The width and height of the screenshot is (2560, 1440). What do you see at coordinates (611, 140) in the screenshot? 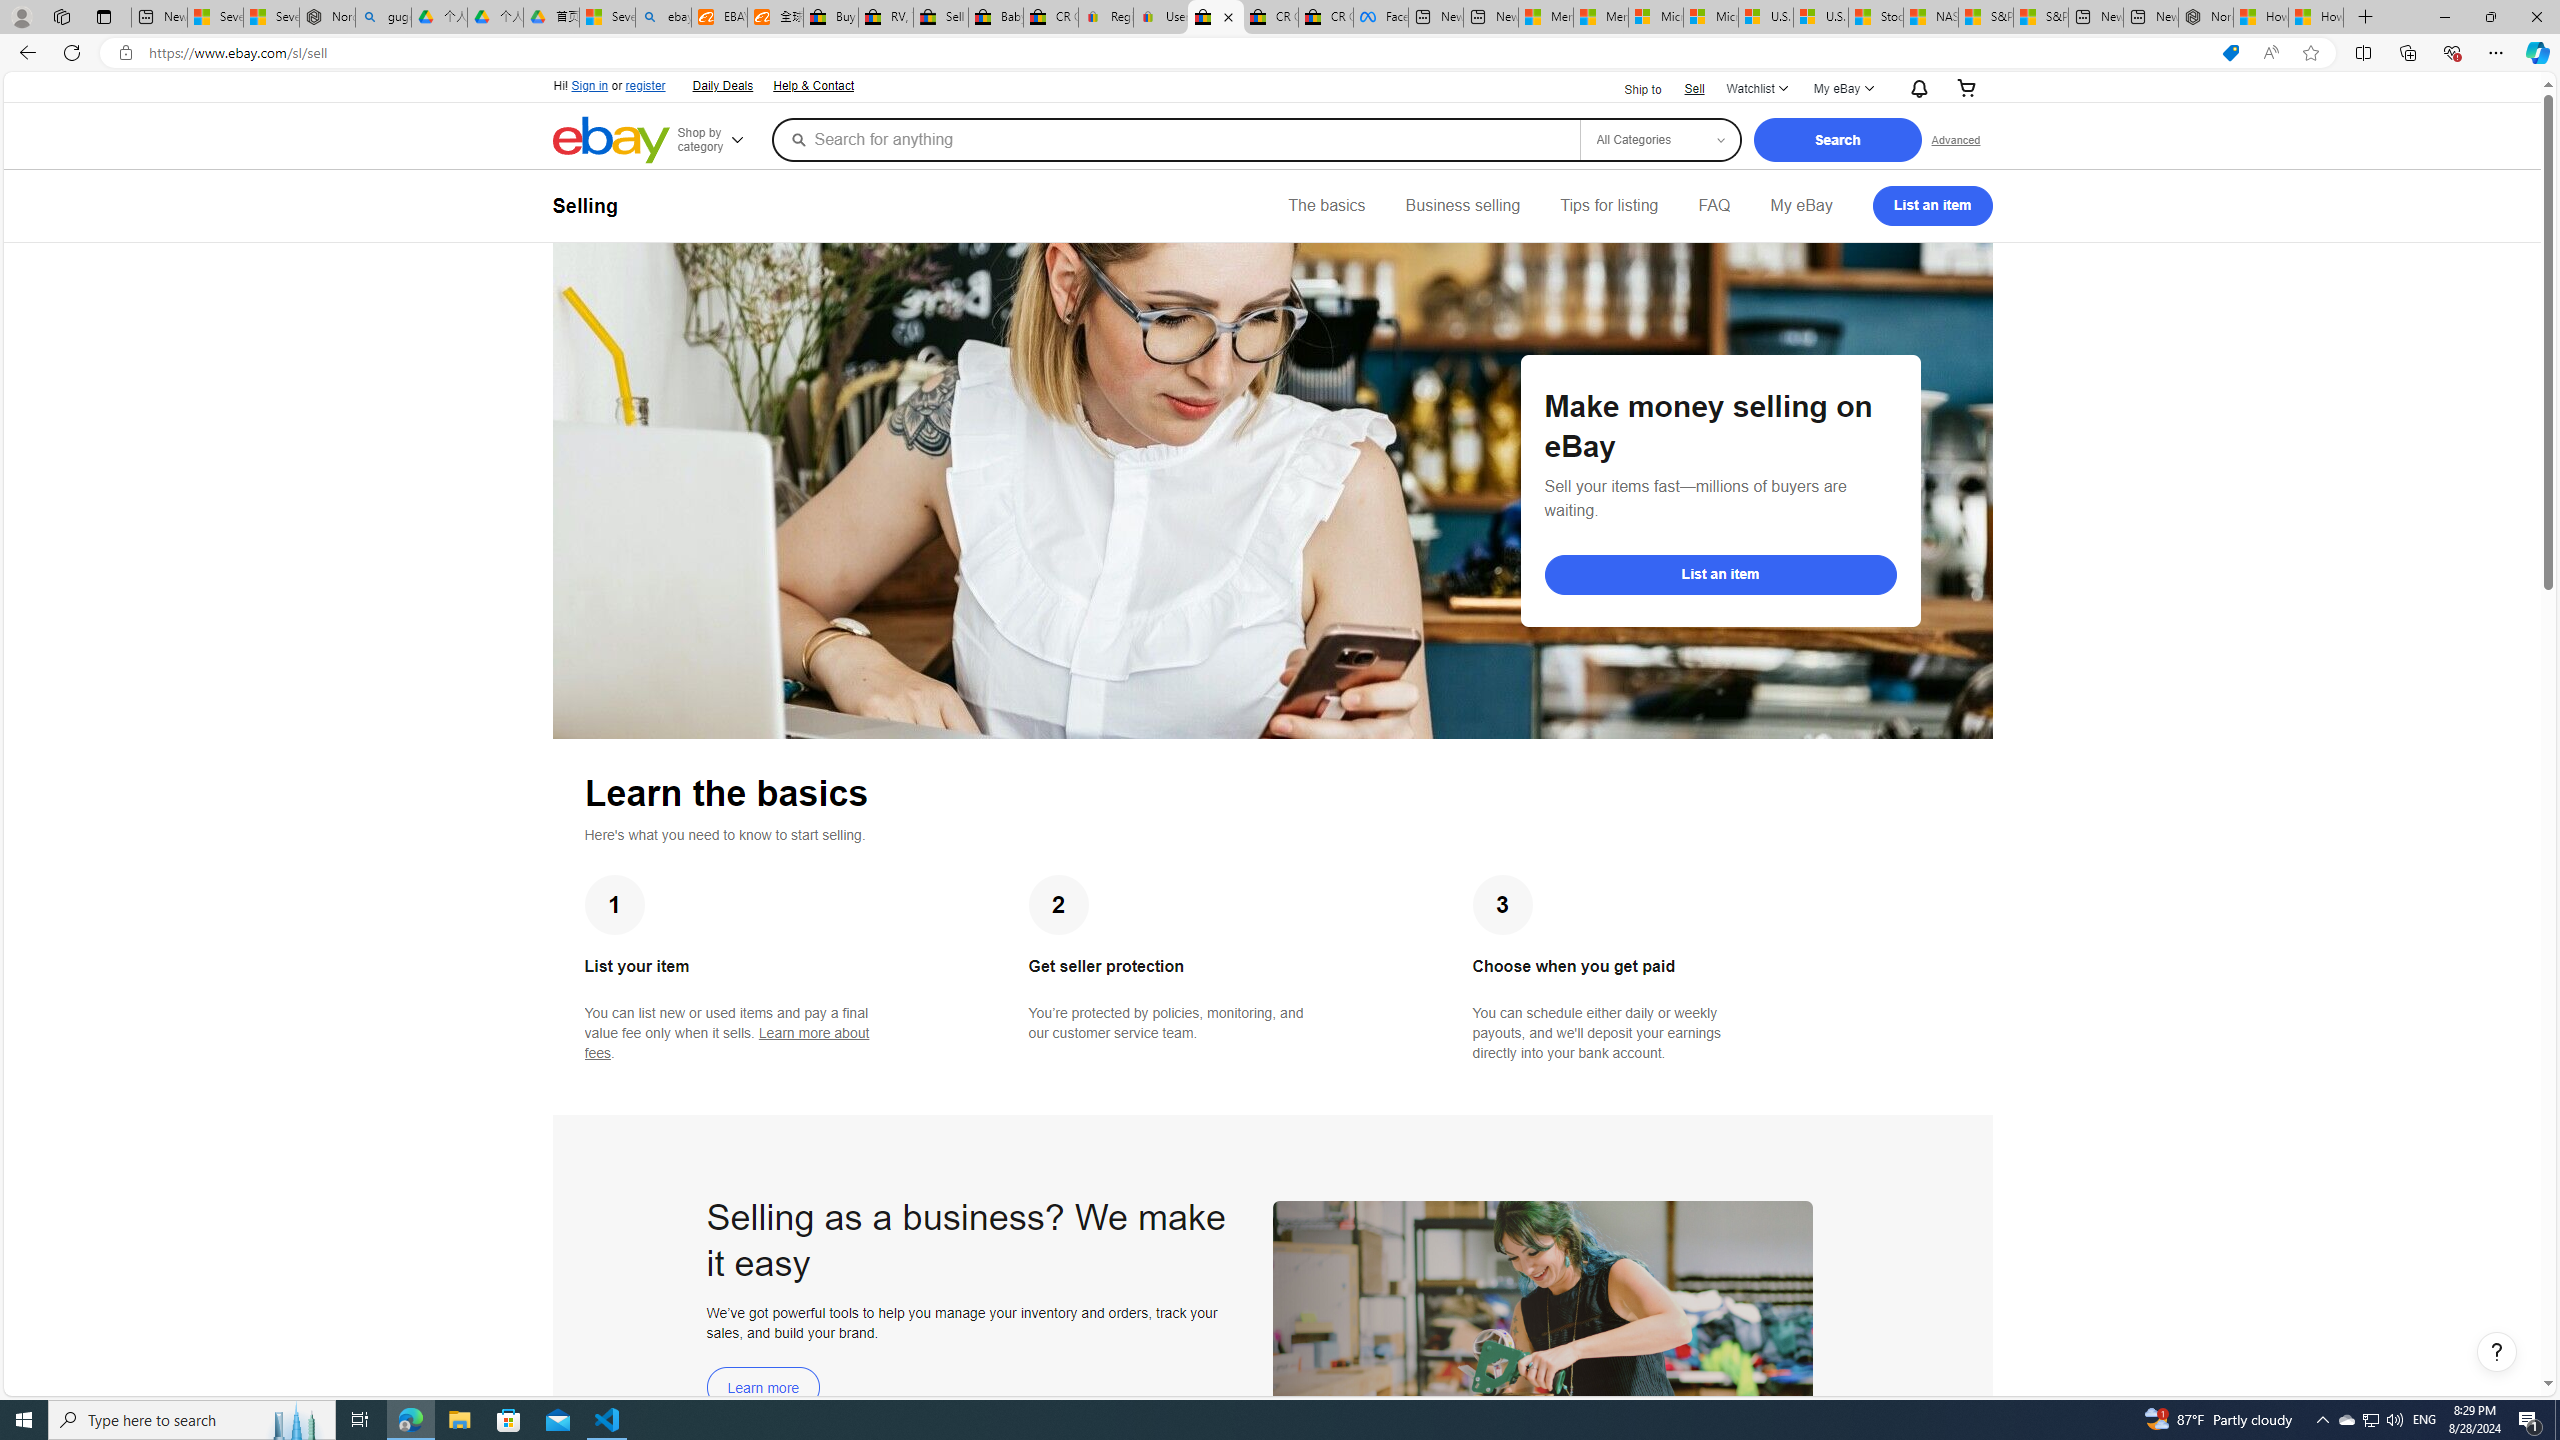
I see `eBay Home` at bounding box center [611, 140].